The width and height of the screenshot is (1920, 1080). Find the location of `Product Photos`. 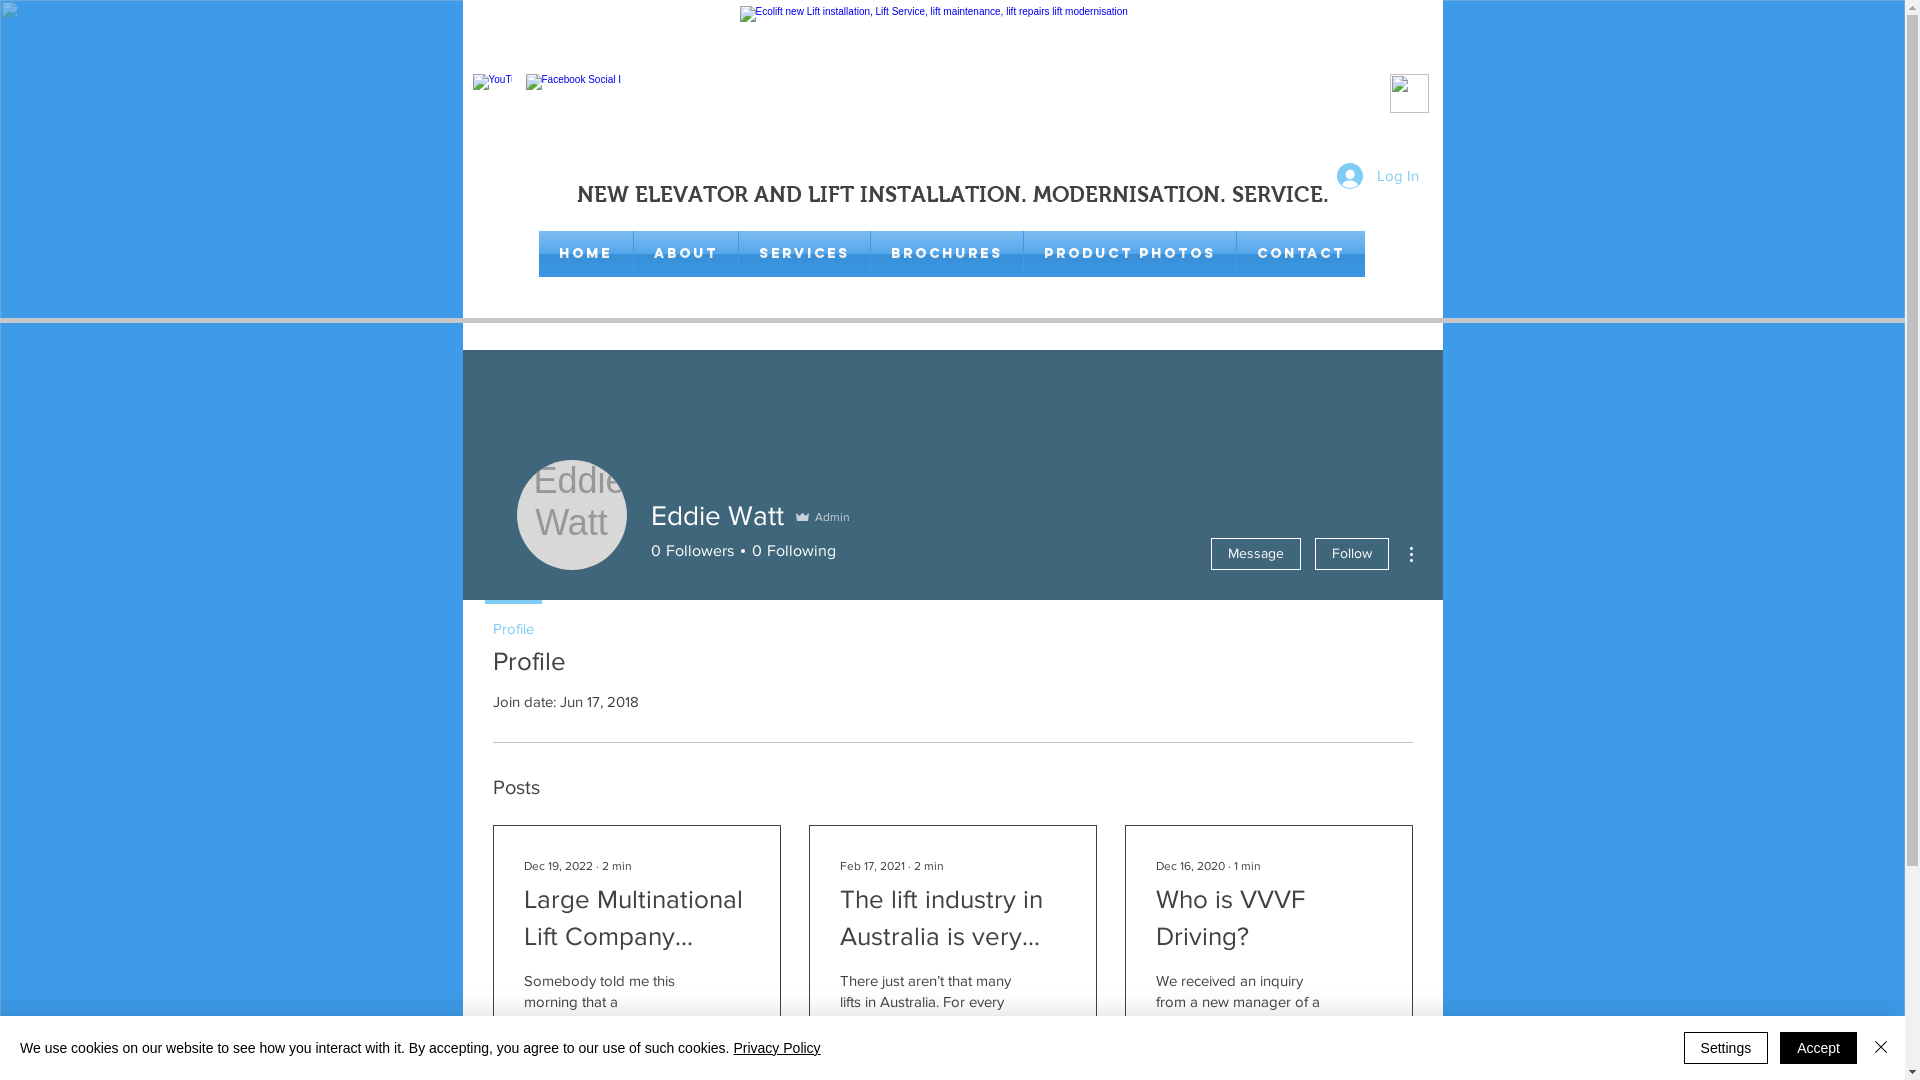

Product Photos is located at coordinates (1130, 254).